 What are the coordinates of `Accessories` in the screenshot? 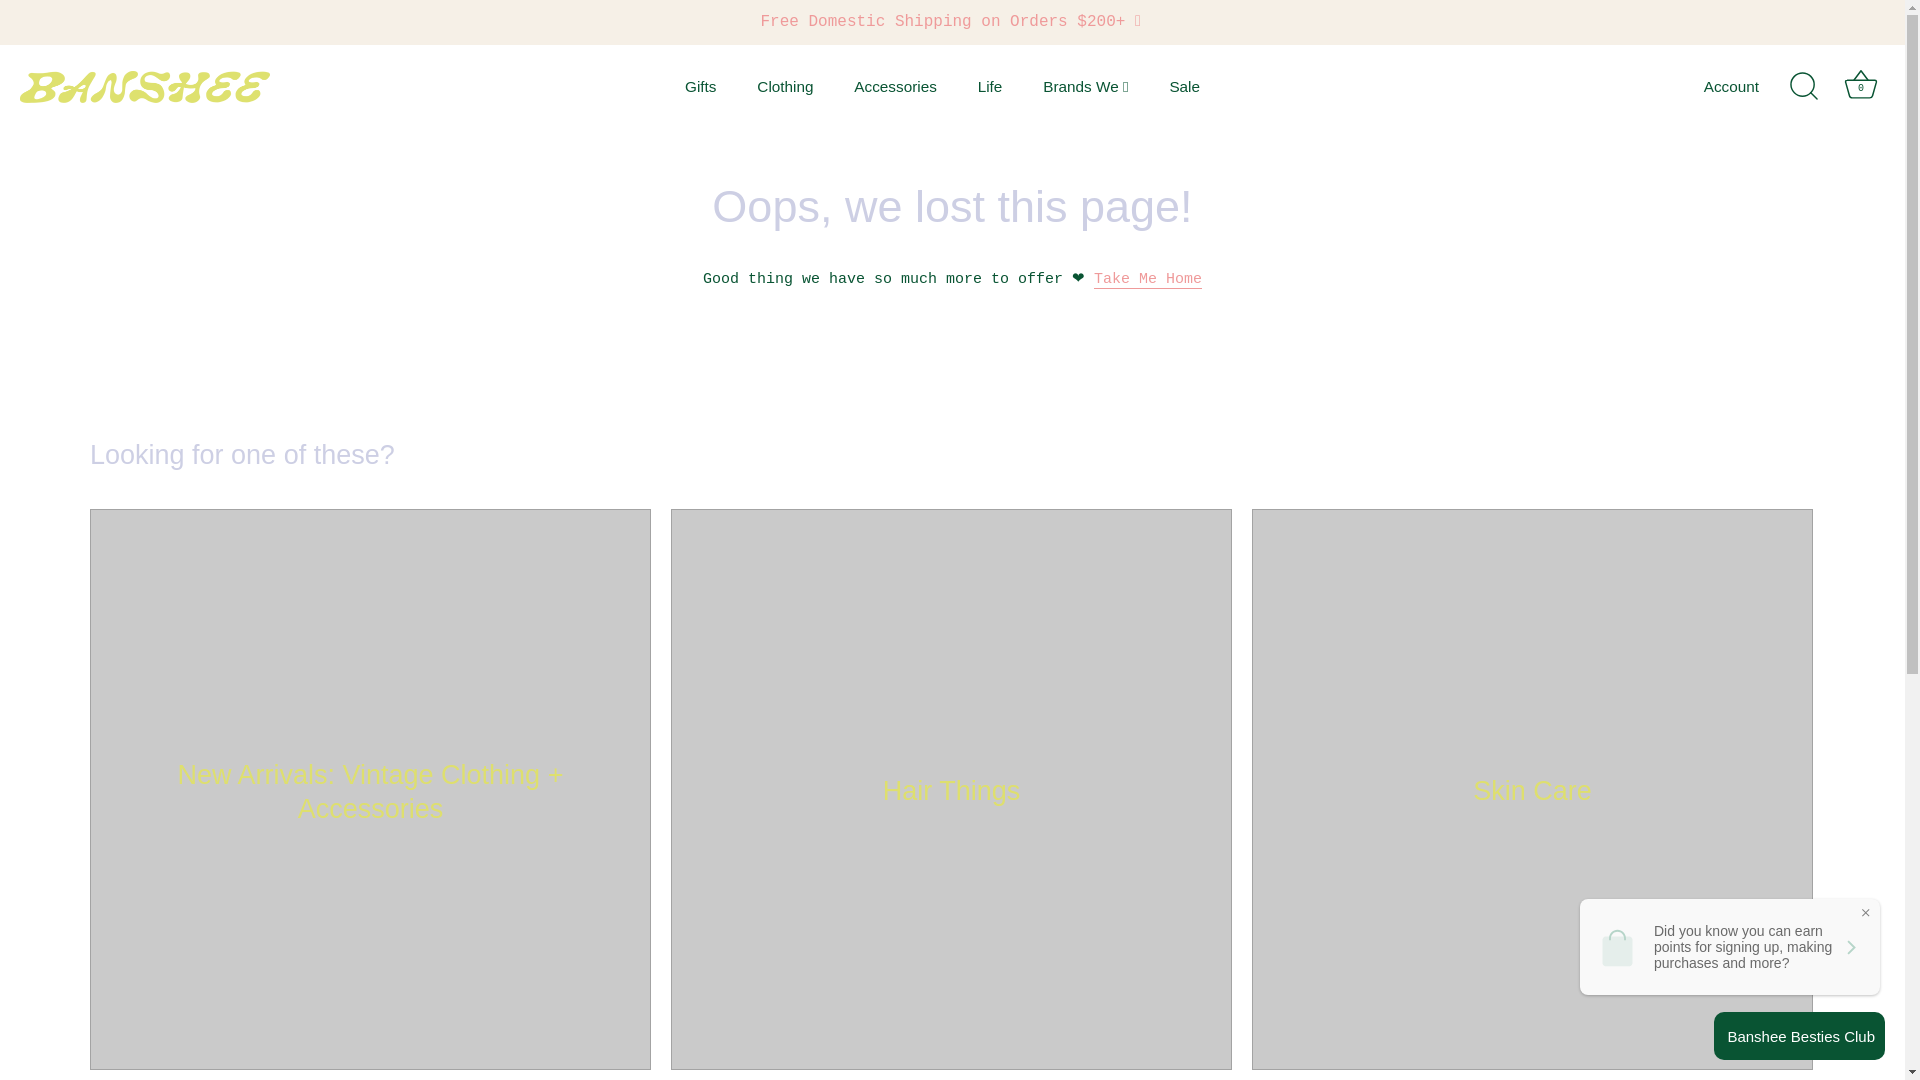 It's located at (894, 86).